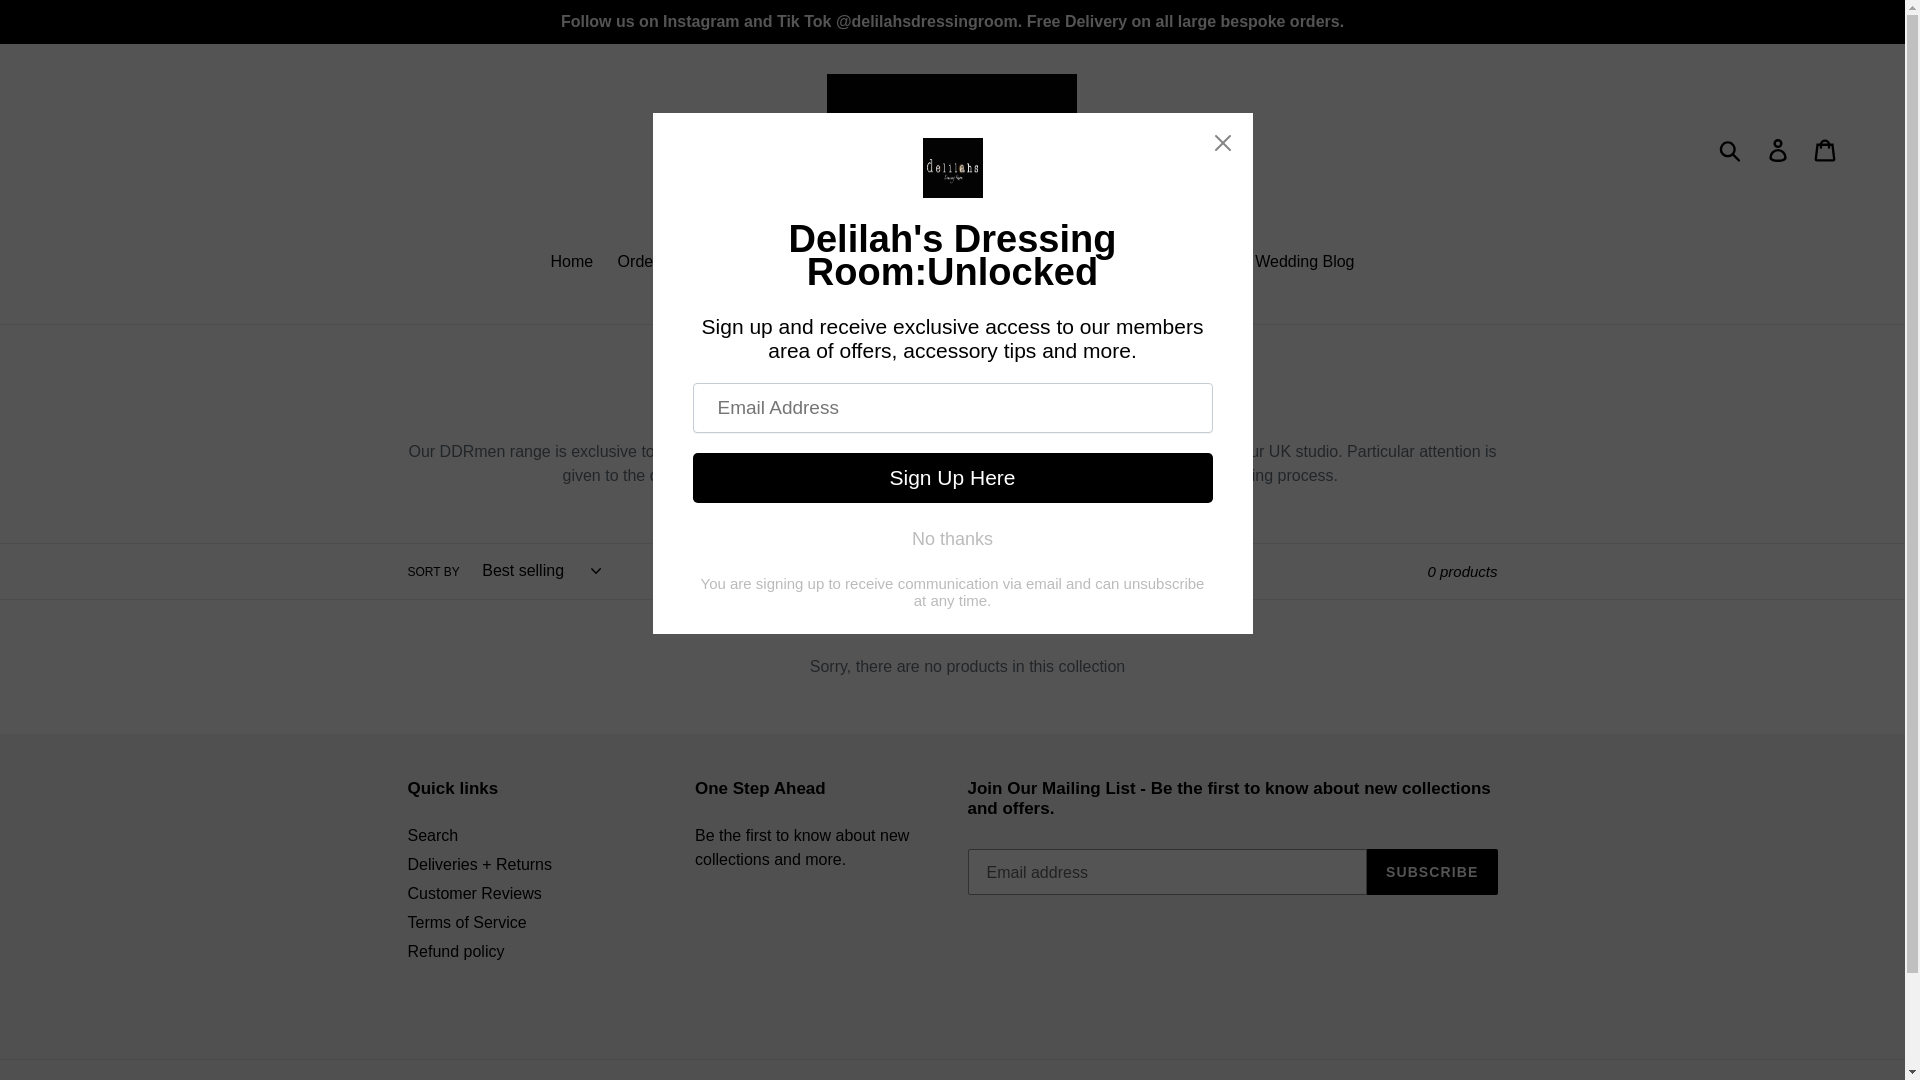 The image size is (1920, 1080). I want to click on Press, so click(952, 262).